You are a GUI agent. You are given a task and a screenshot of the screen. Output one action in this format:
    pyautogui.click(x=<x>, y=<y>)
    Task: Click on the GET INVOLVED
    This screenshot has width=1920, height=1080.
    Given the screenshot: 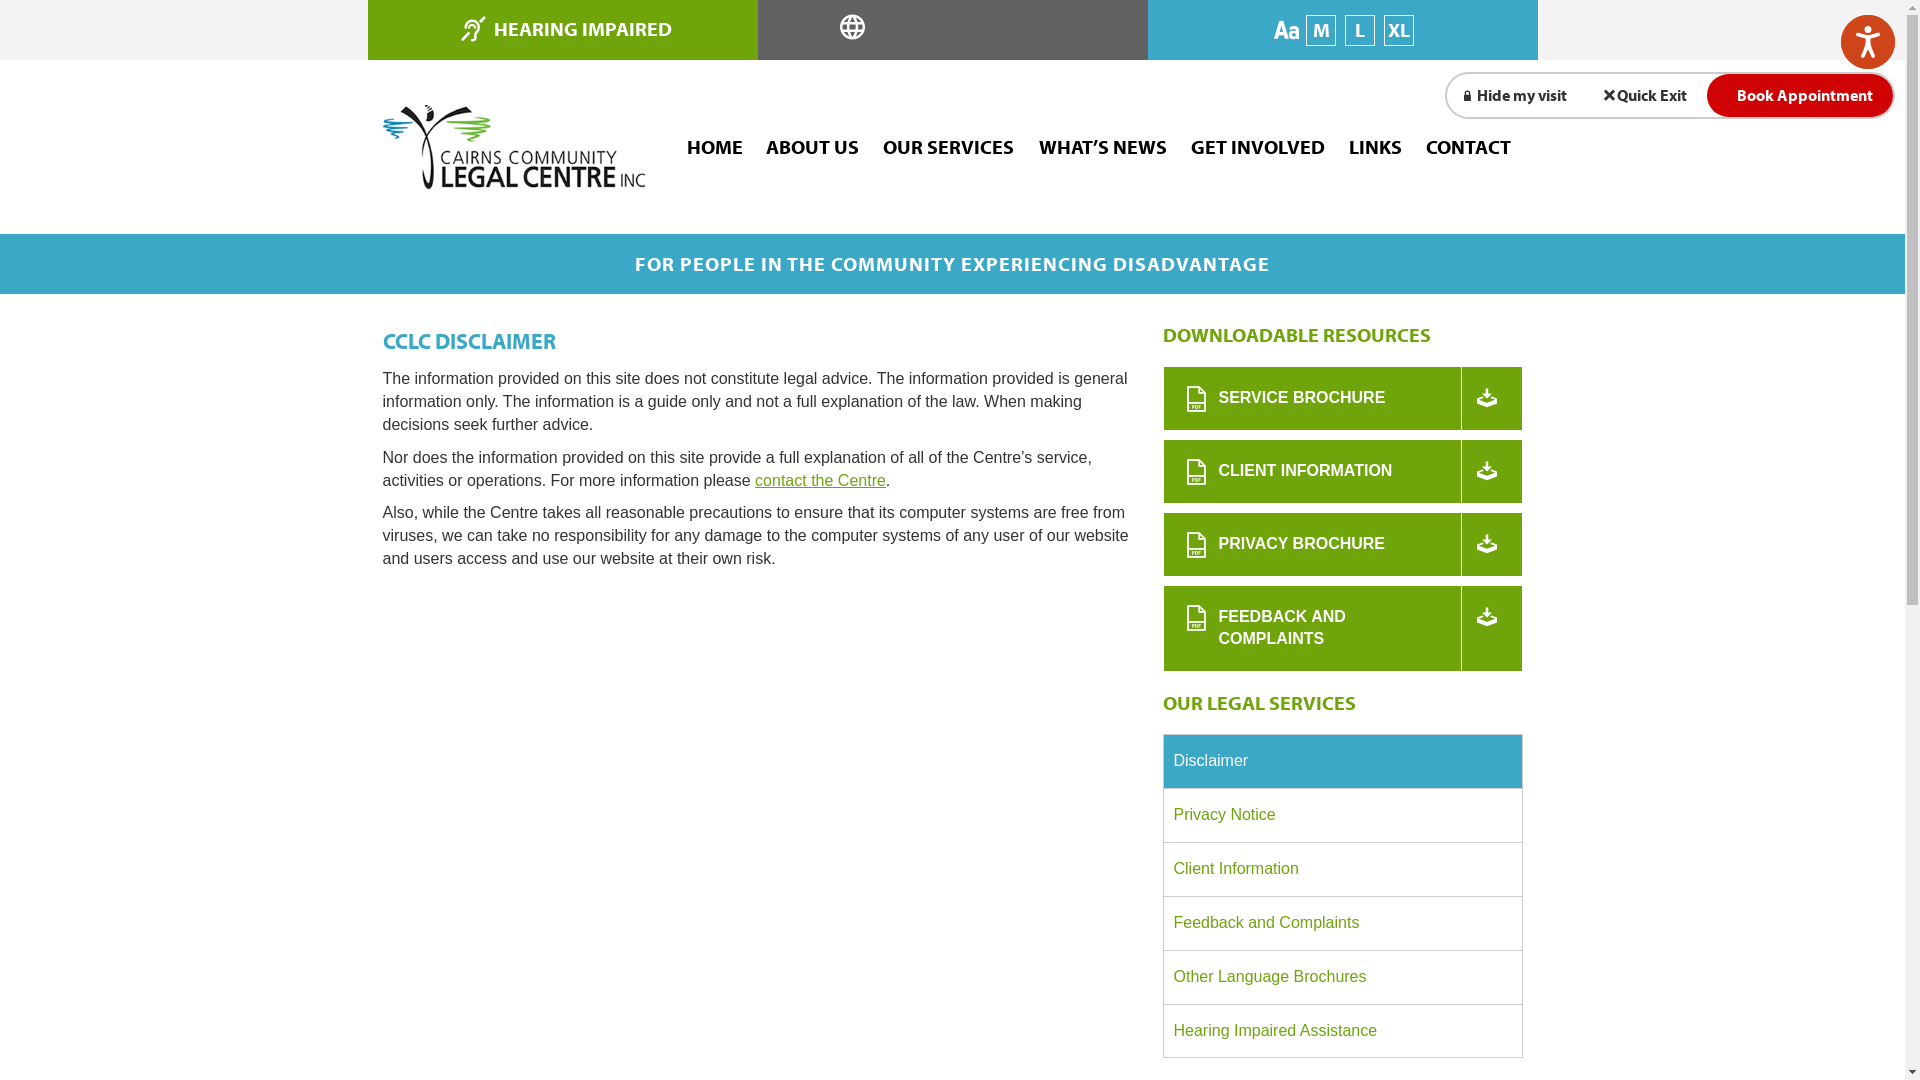 What is the action you would take?
    pyautogui.click(x=1258, y=148)
    